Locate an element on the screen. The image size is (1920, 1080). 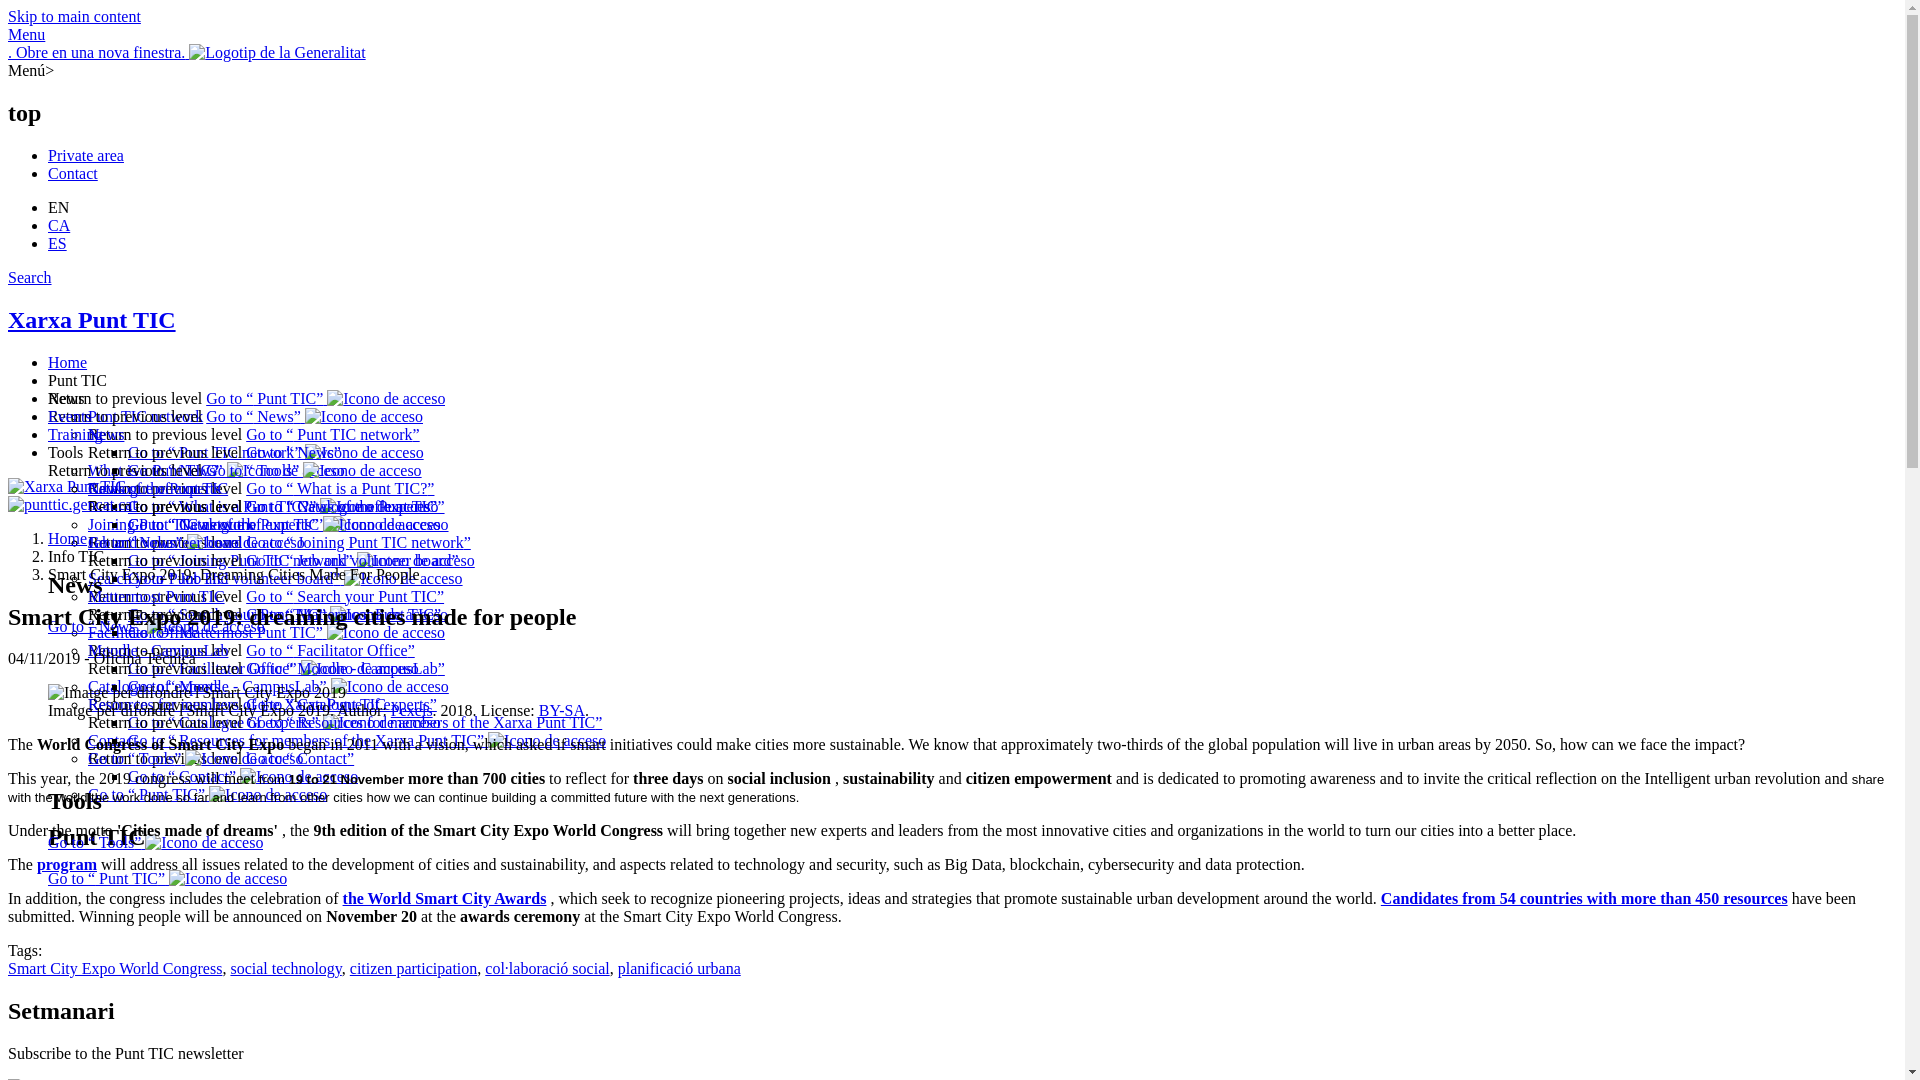
Joining Punt TIC network is located at coordinates (358, 542).